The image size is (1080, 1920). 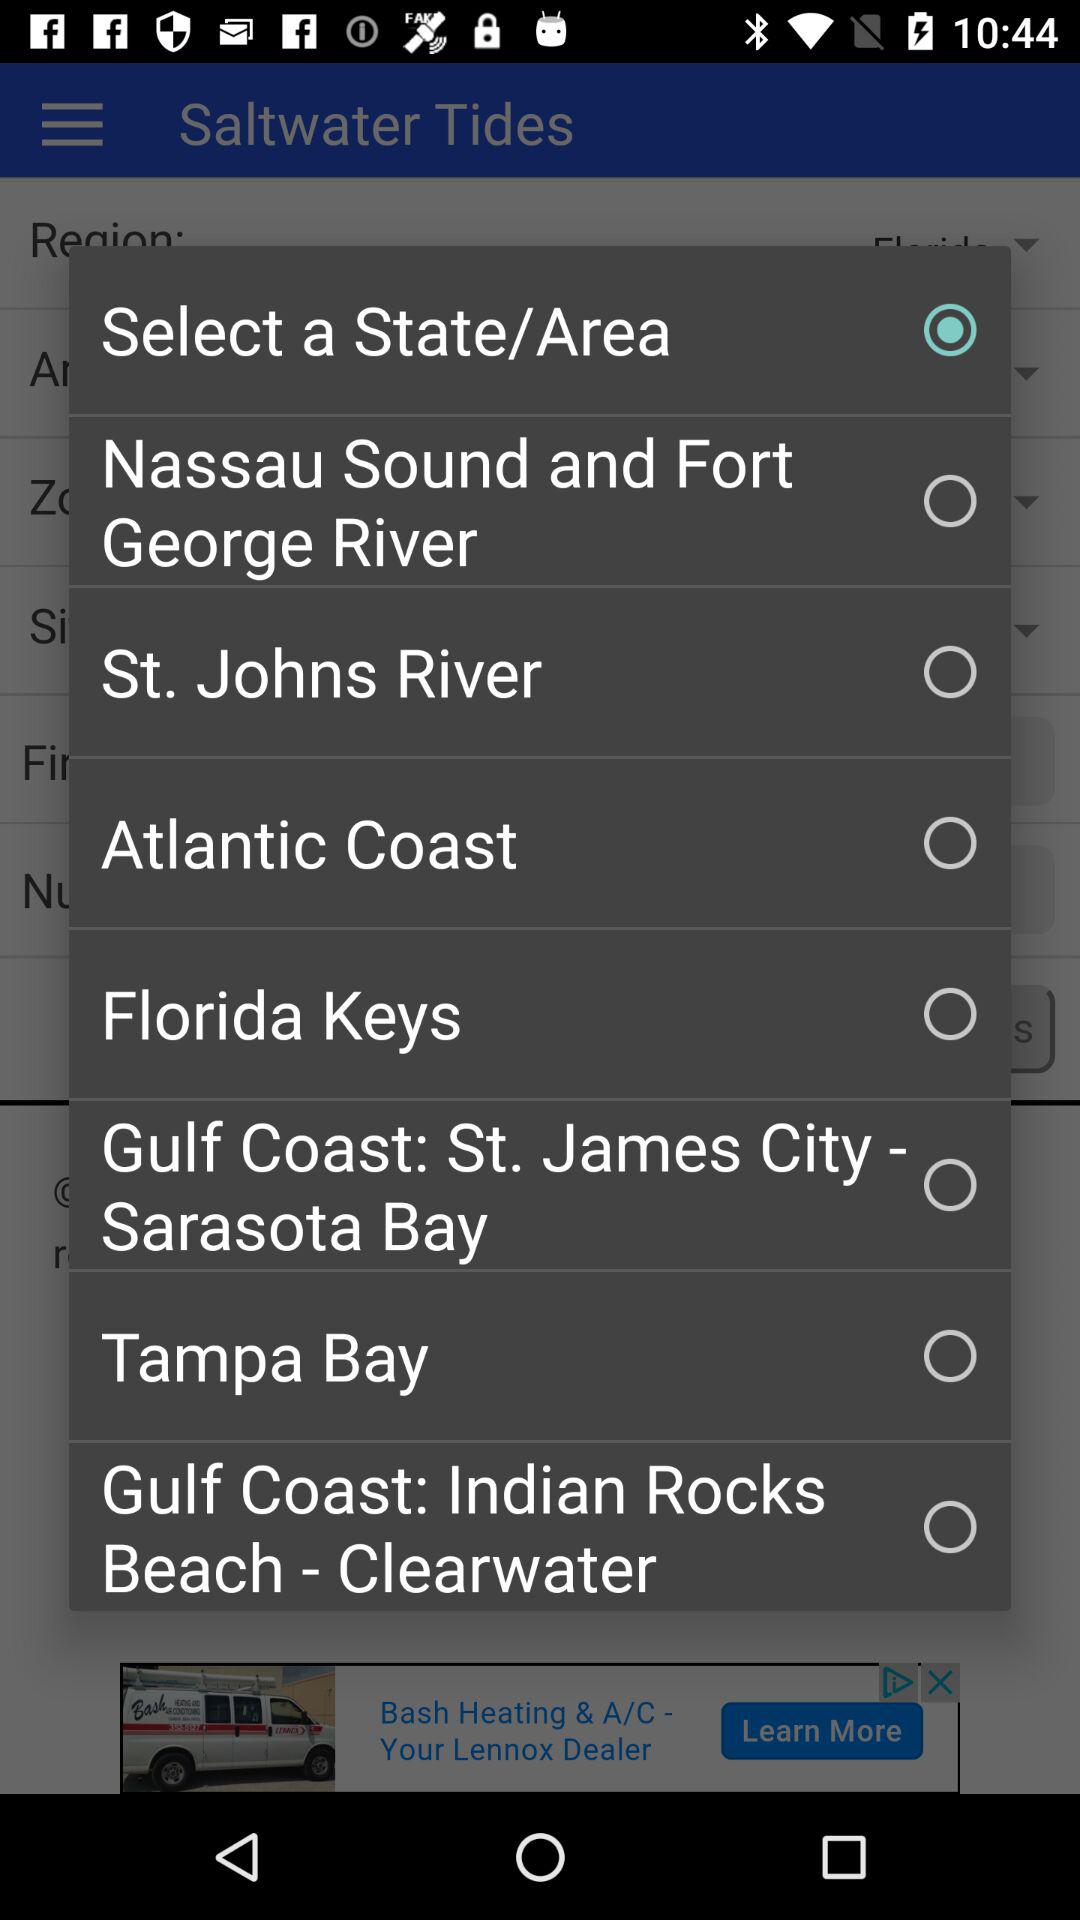 What do you see at coordinates (540, 500) in the screenshot?
I see `open checkbox below the select a state checkbox` at bounding box center [540, 500].